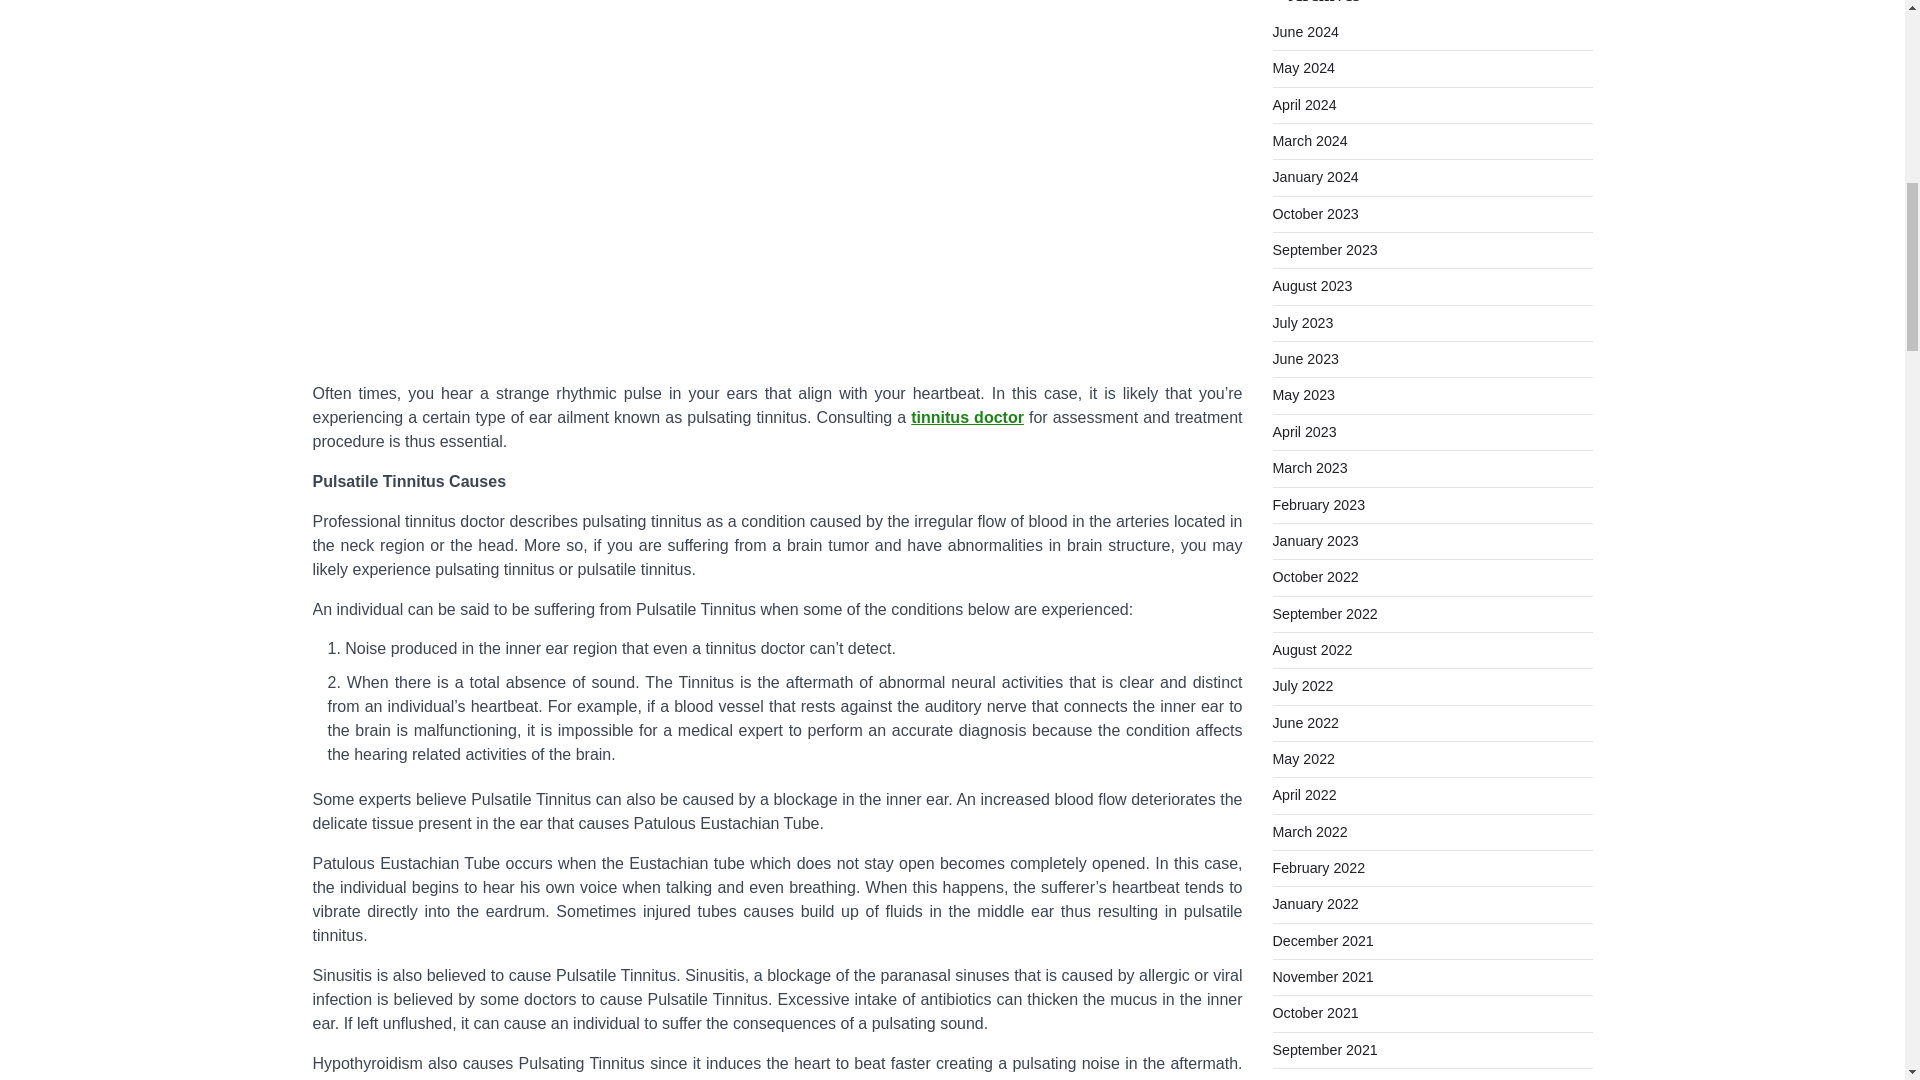  I want to click on July 2023, so click(1302, 322).